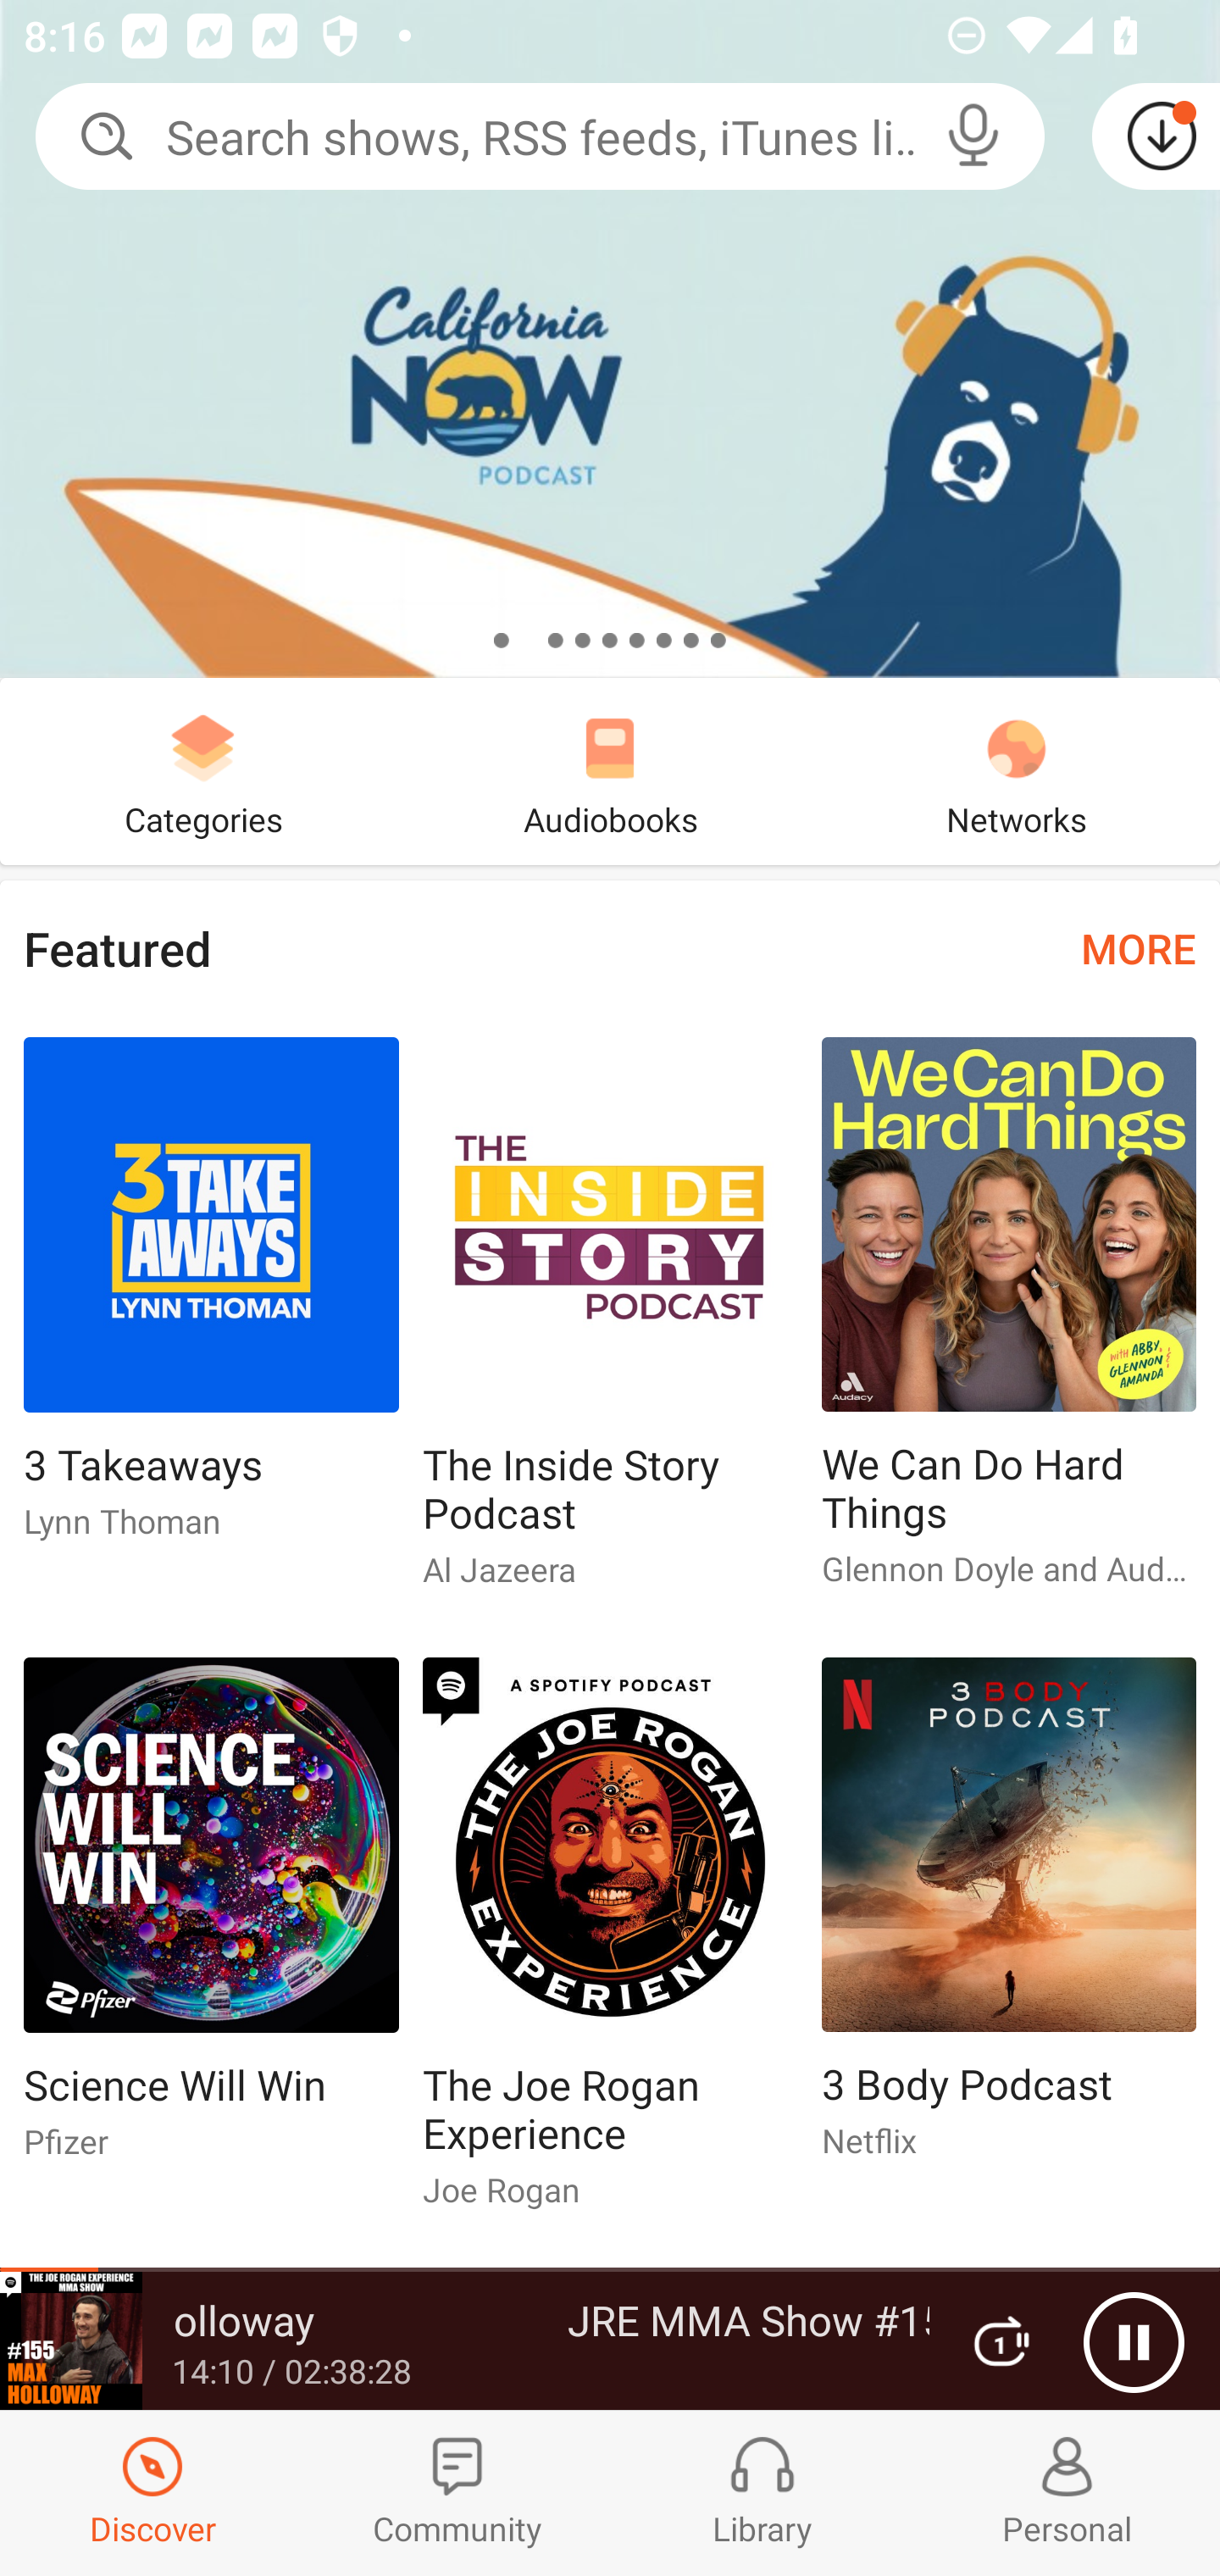 The width and height of the screenshot is (1220, 2576). What do you see at coordinates (1139, 947) in the screenshot?
I see `MORE` at bounding box center [1139, 947].